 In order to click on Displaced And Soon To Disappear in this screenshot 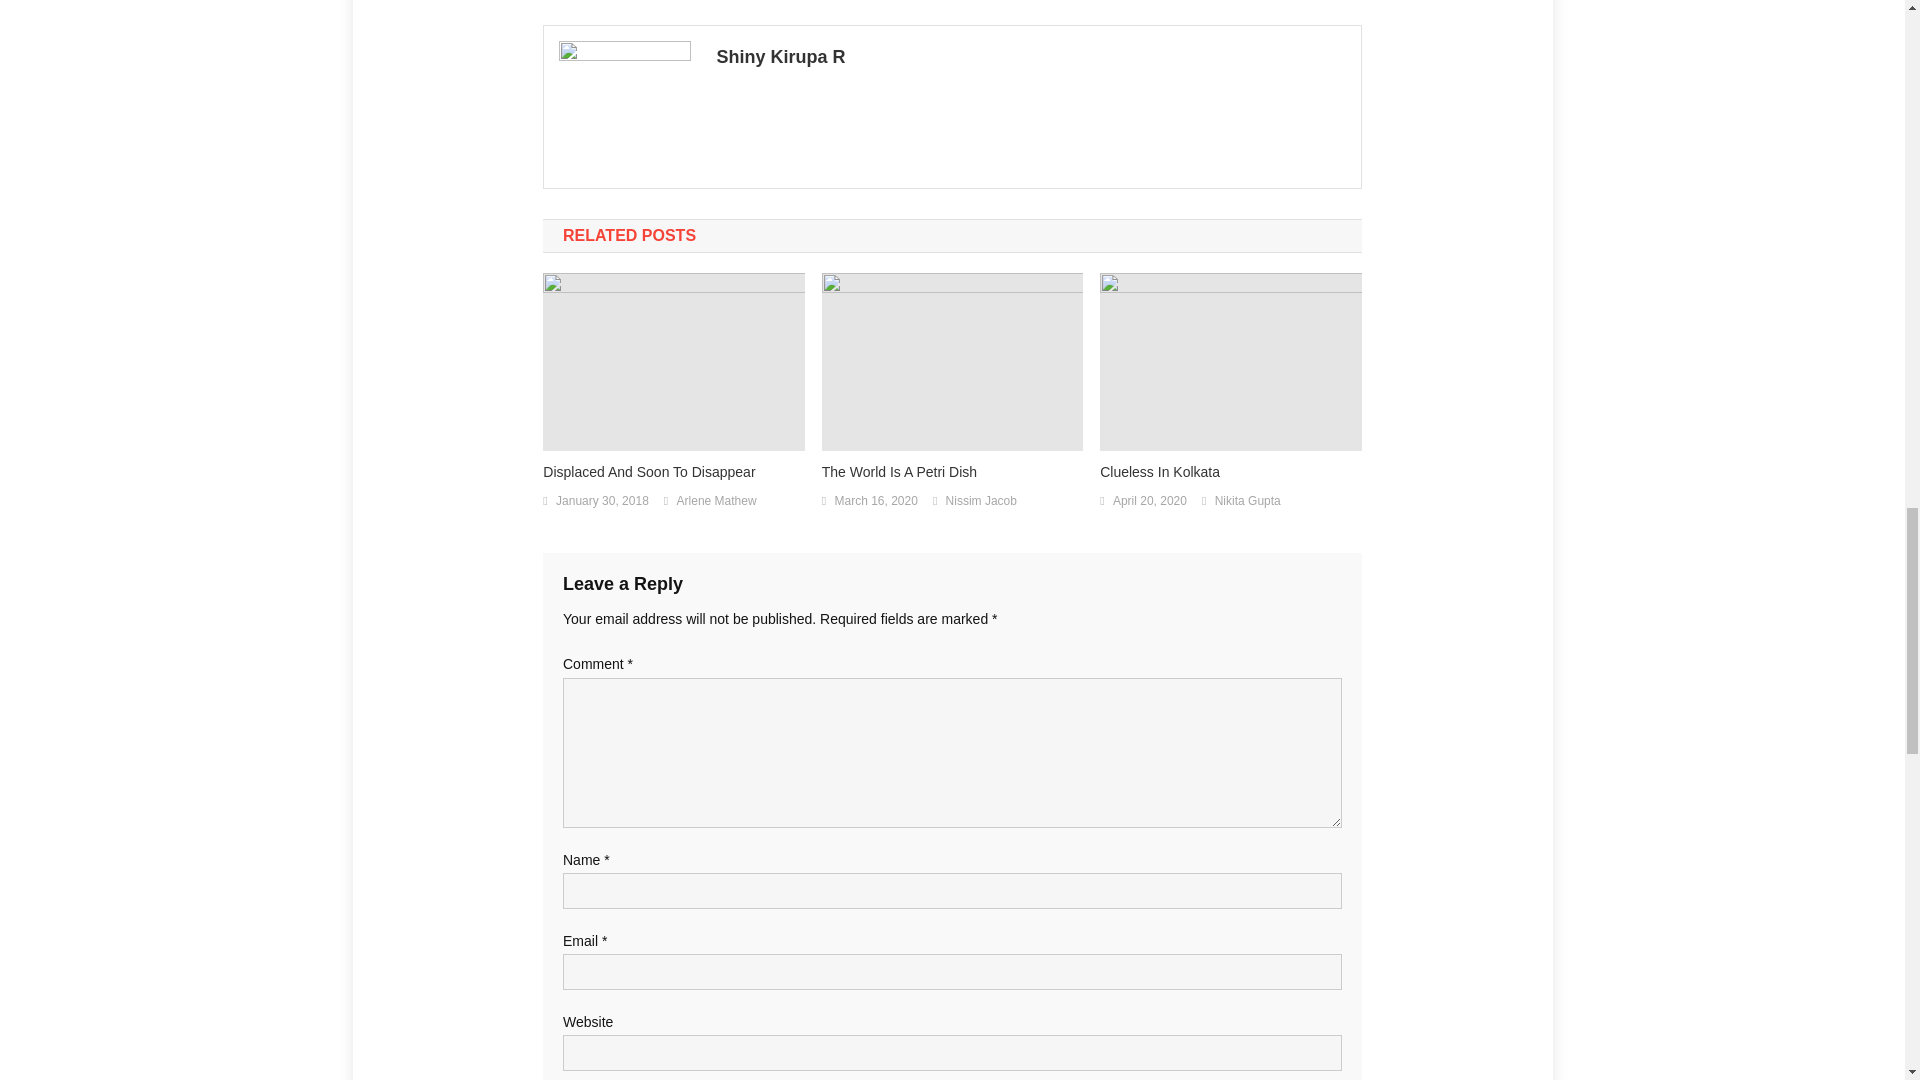, I will do `click(674, 472)`.